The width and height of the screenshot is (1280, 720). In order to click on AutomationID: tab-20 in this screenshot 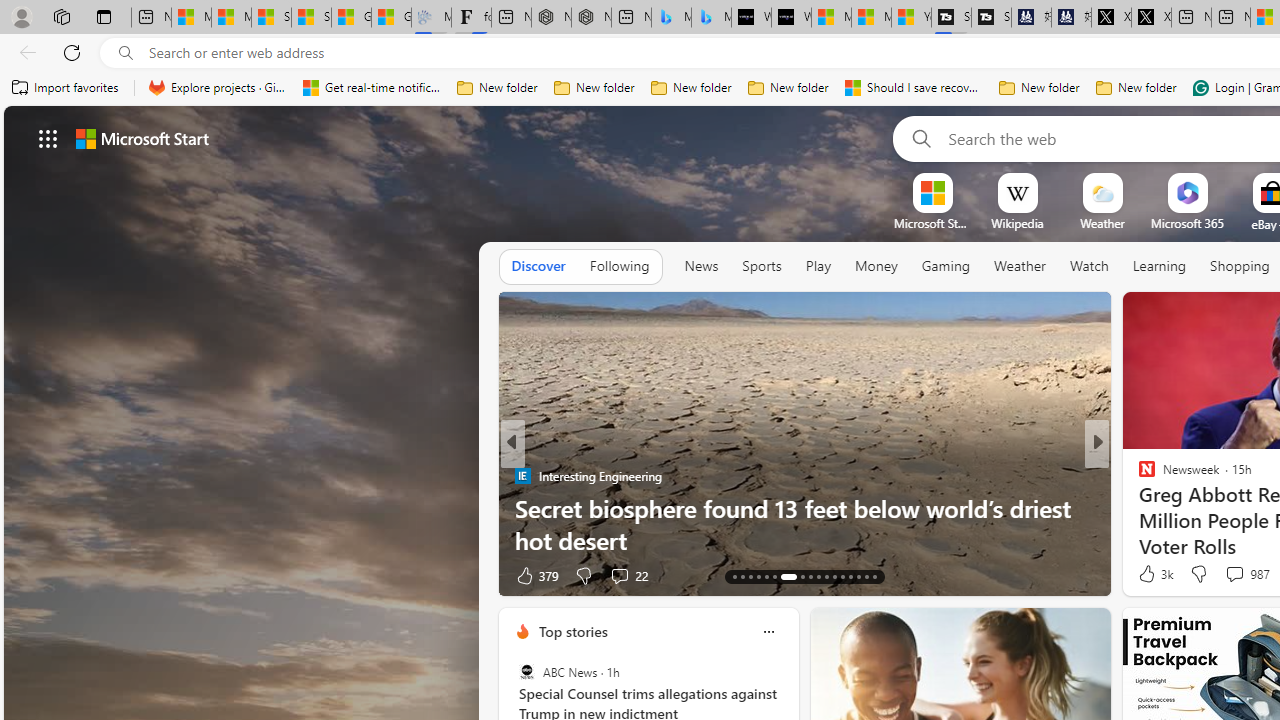, I will do `click(802, 576)`.